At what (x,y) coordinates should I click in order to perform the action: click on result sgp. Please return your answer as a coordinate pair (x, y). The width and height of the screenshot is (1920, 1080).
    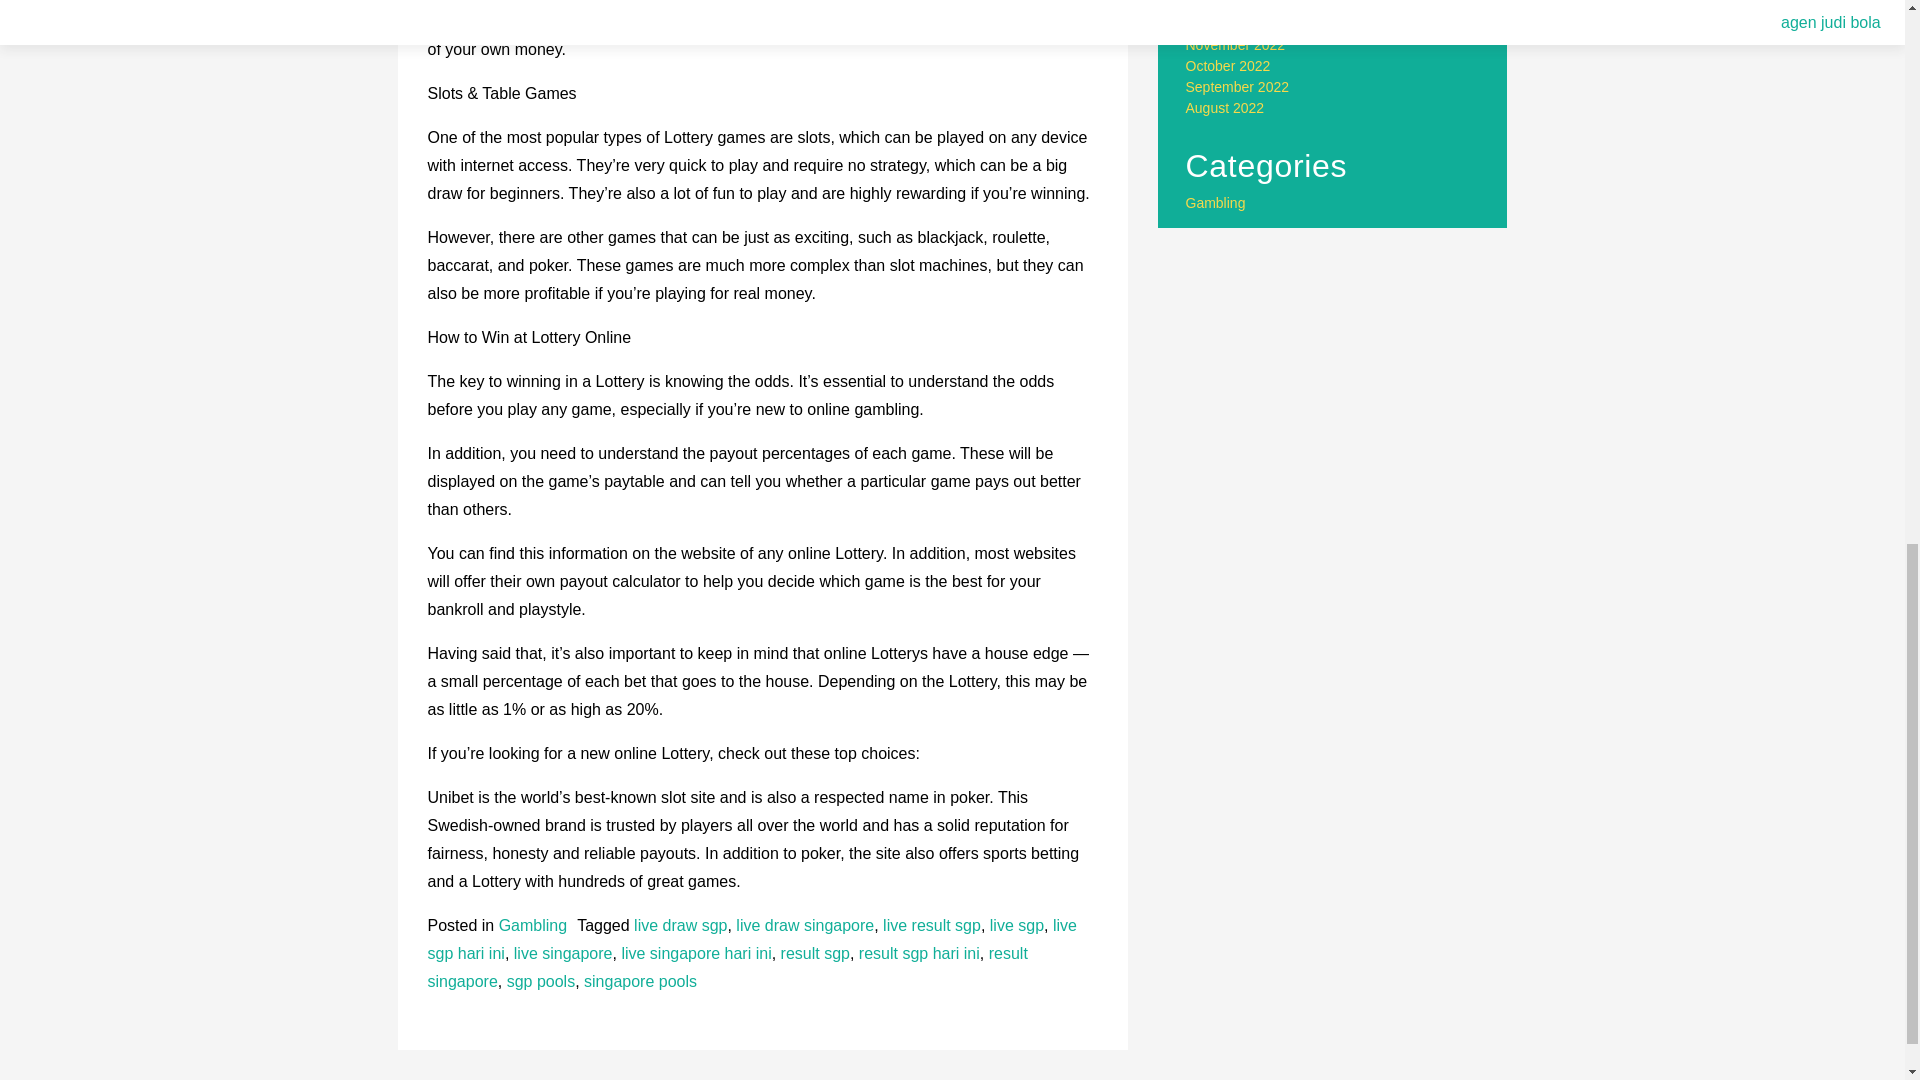
    Looking at the image, I should click on (816, 954).